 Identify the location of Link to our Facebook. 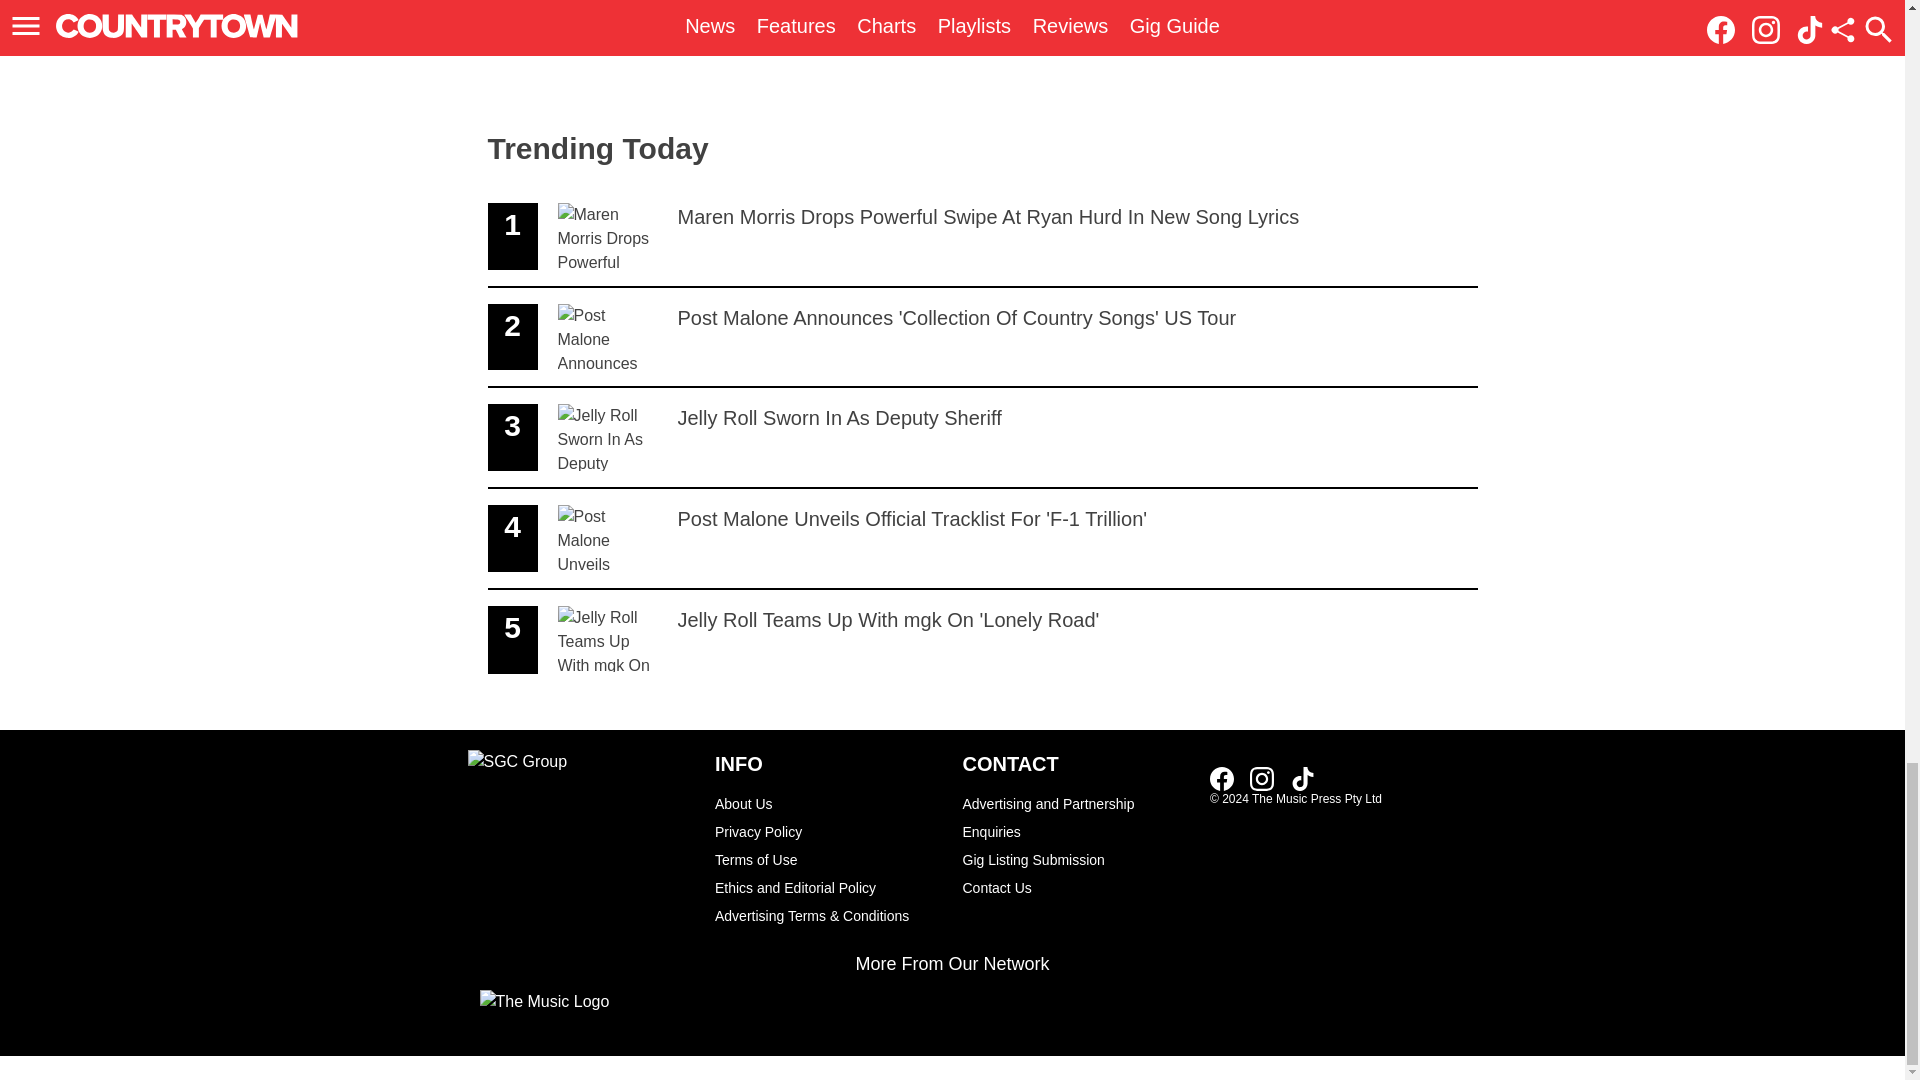
(1228, 777).